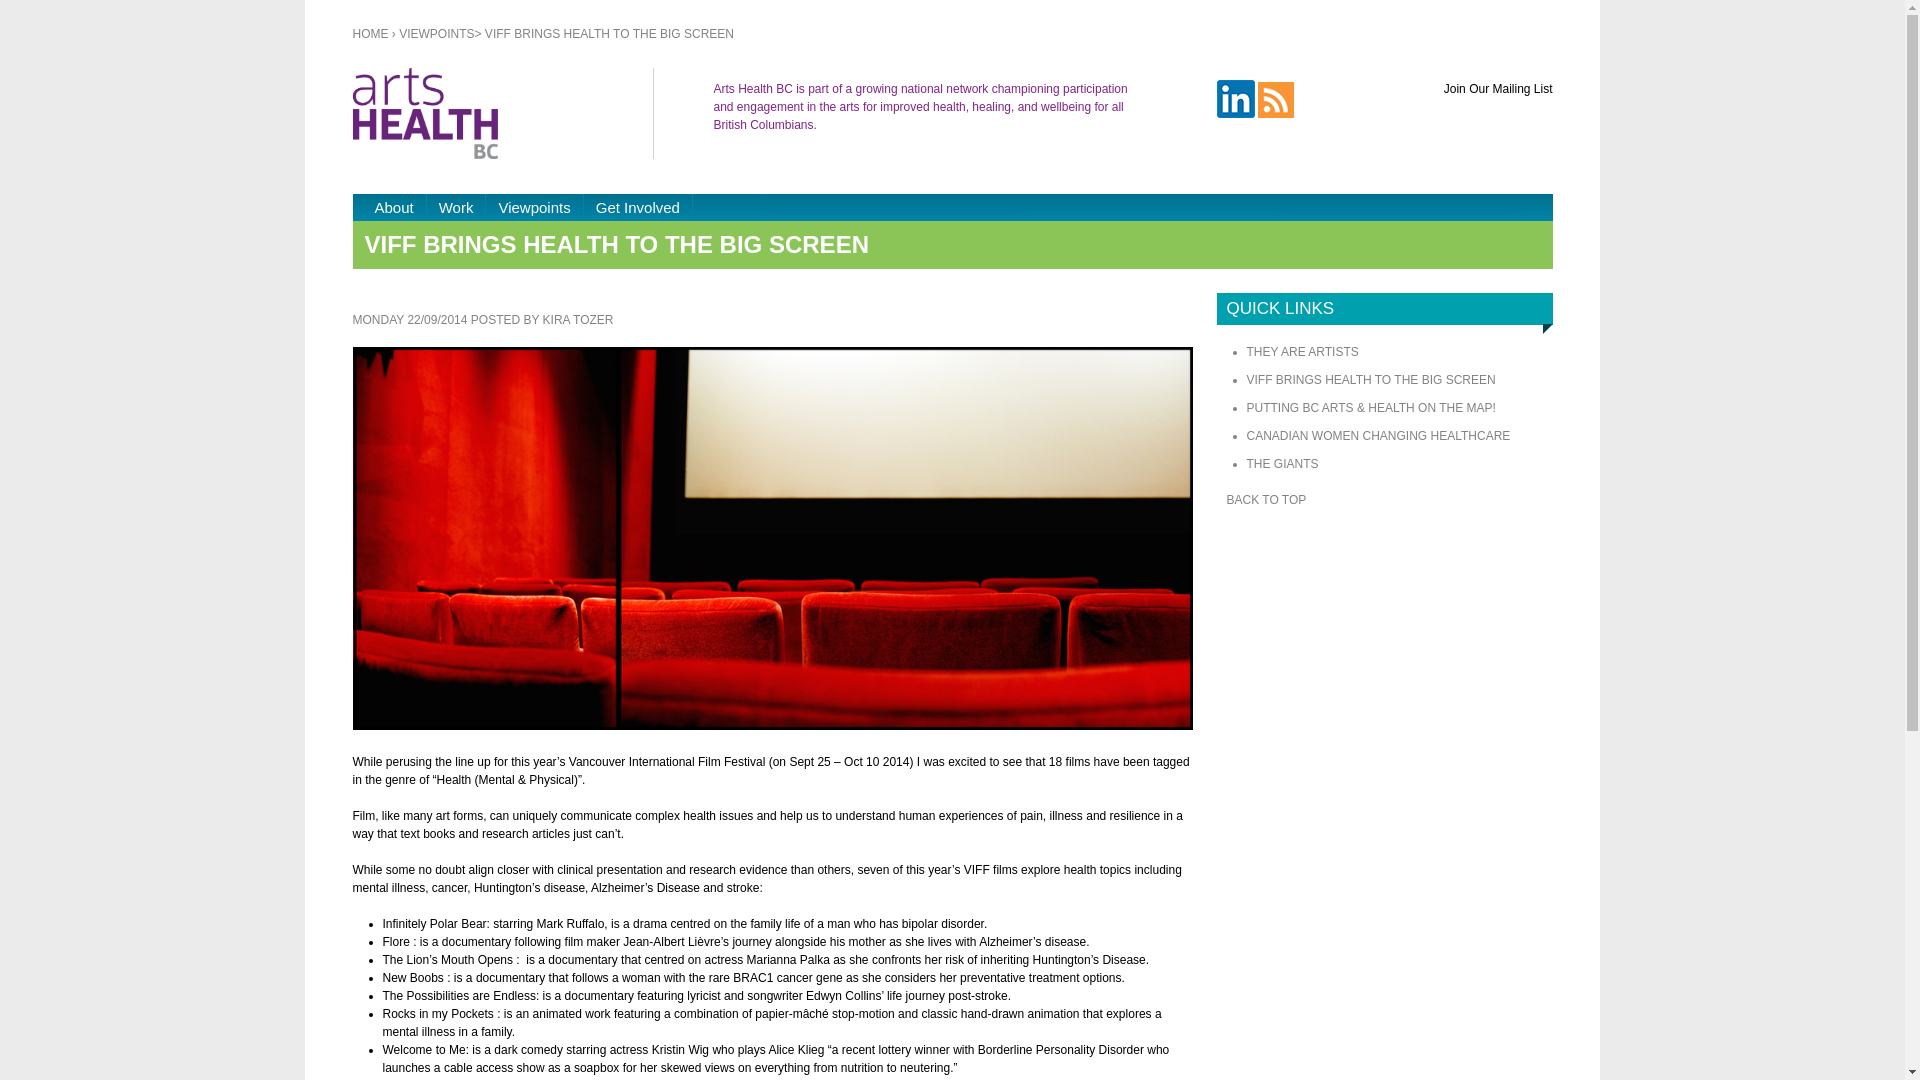 This screenshot has height=1080, width=1920. I want to click on VIEWPOINTS, so click(436, 34).